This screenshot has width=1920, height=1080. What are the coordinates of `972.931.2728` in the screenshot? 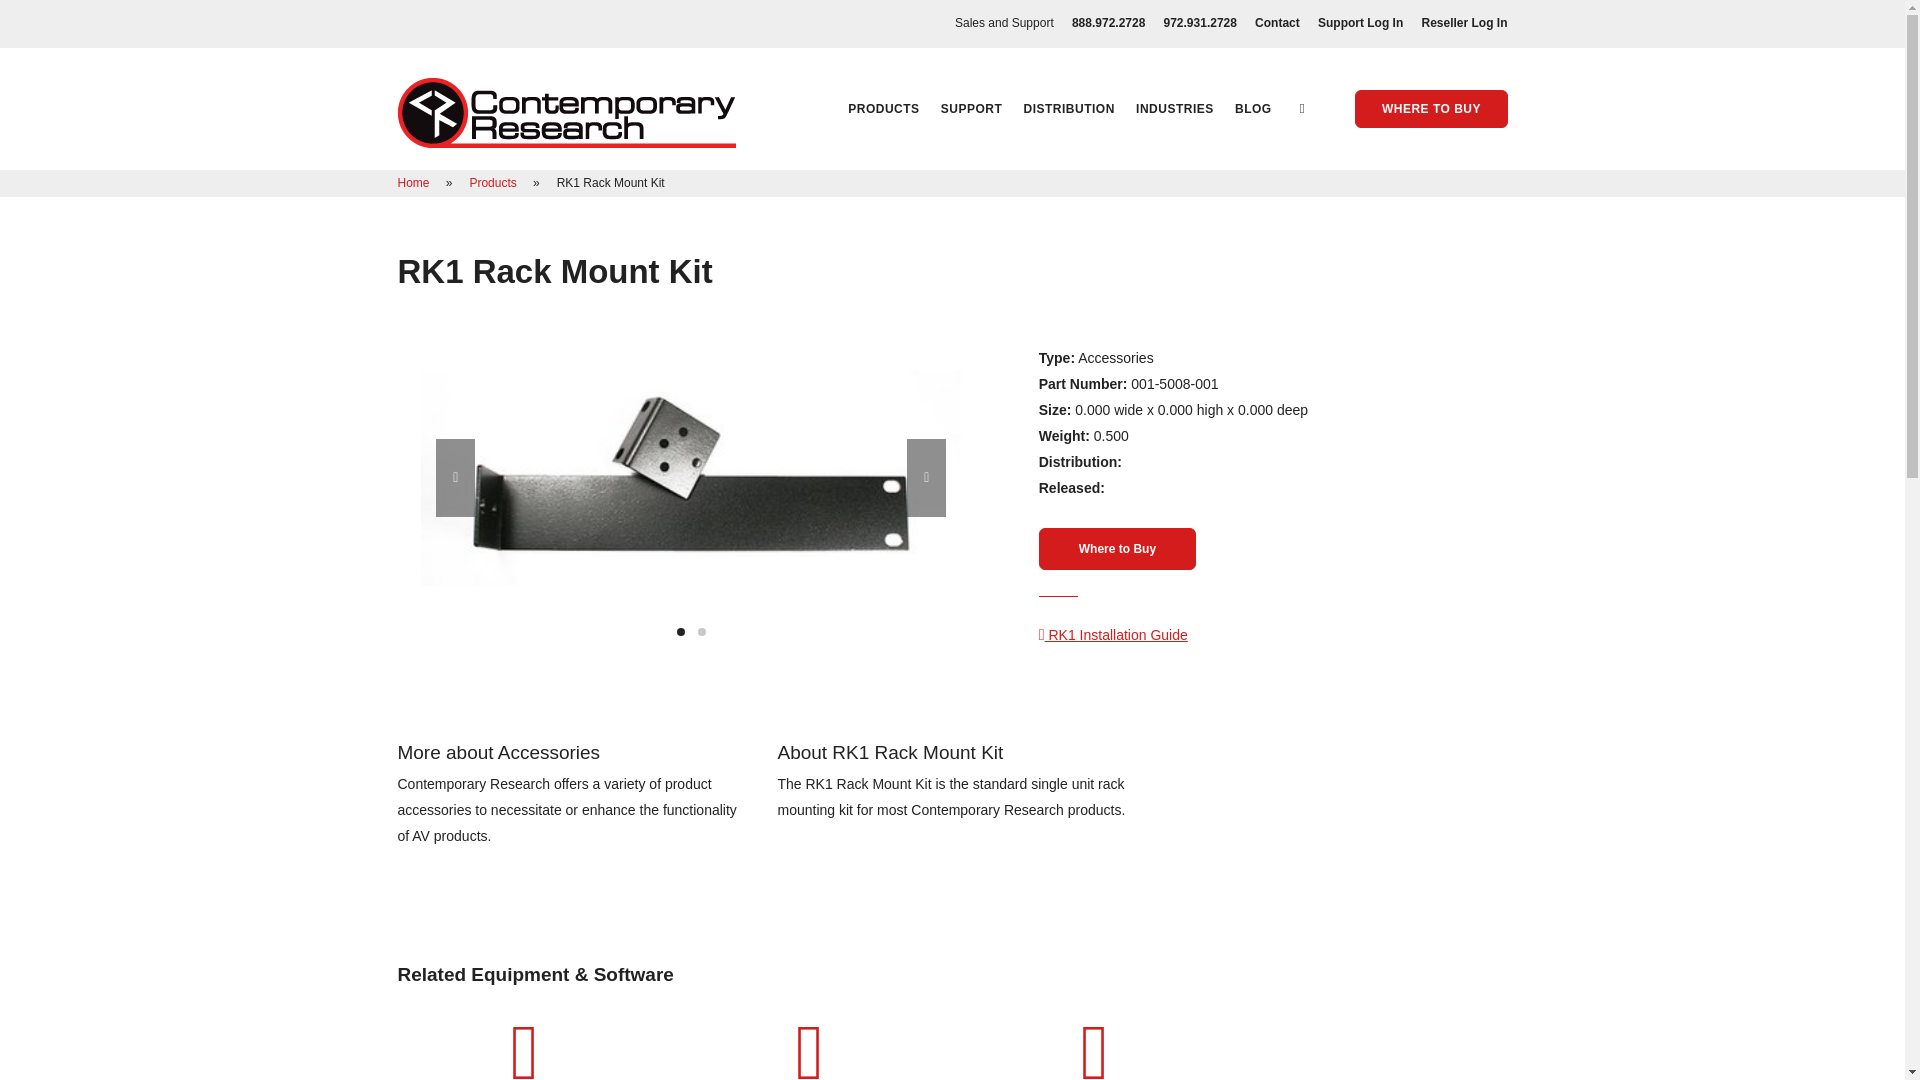 It's located at (1200, 23).